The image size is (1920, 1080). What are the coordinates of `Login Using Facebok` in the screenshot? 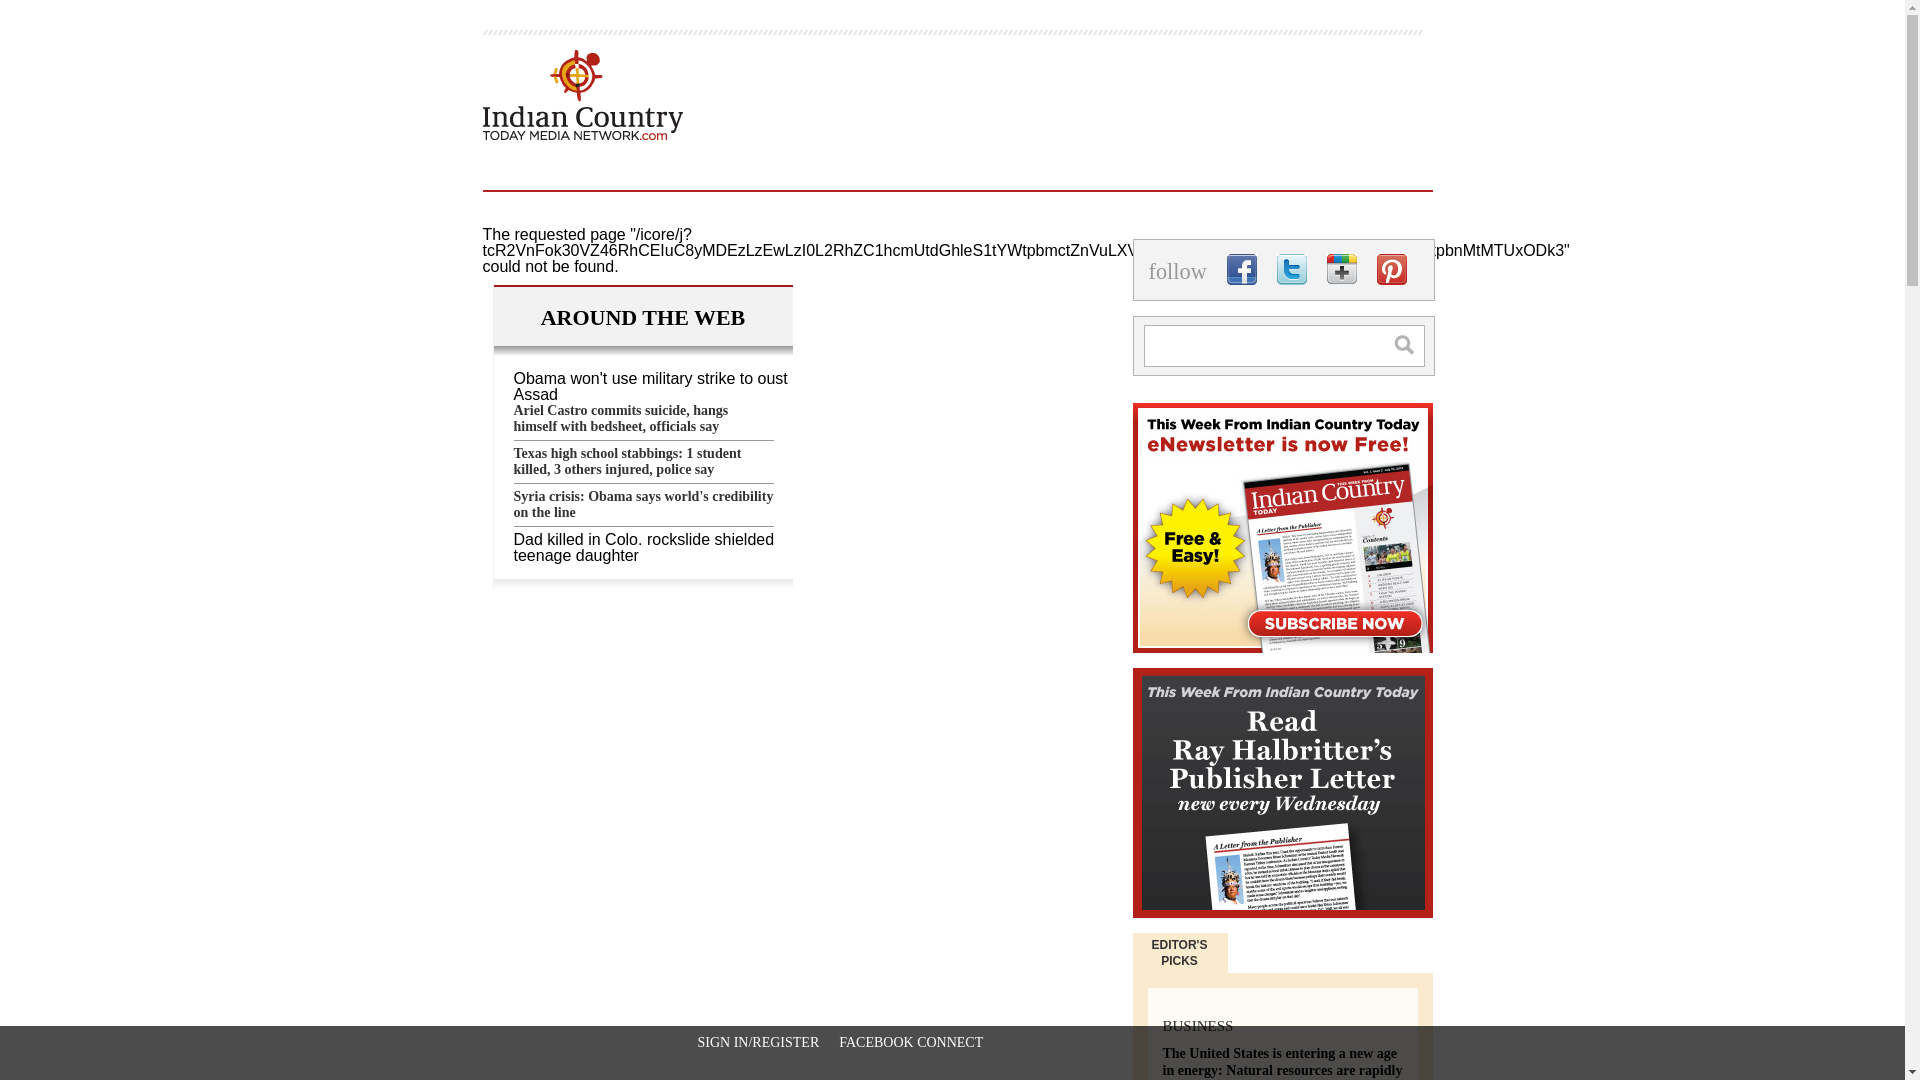 It's located at (911, 1042).